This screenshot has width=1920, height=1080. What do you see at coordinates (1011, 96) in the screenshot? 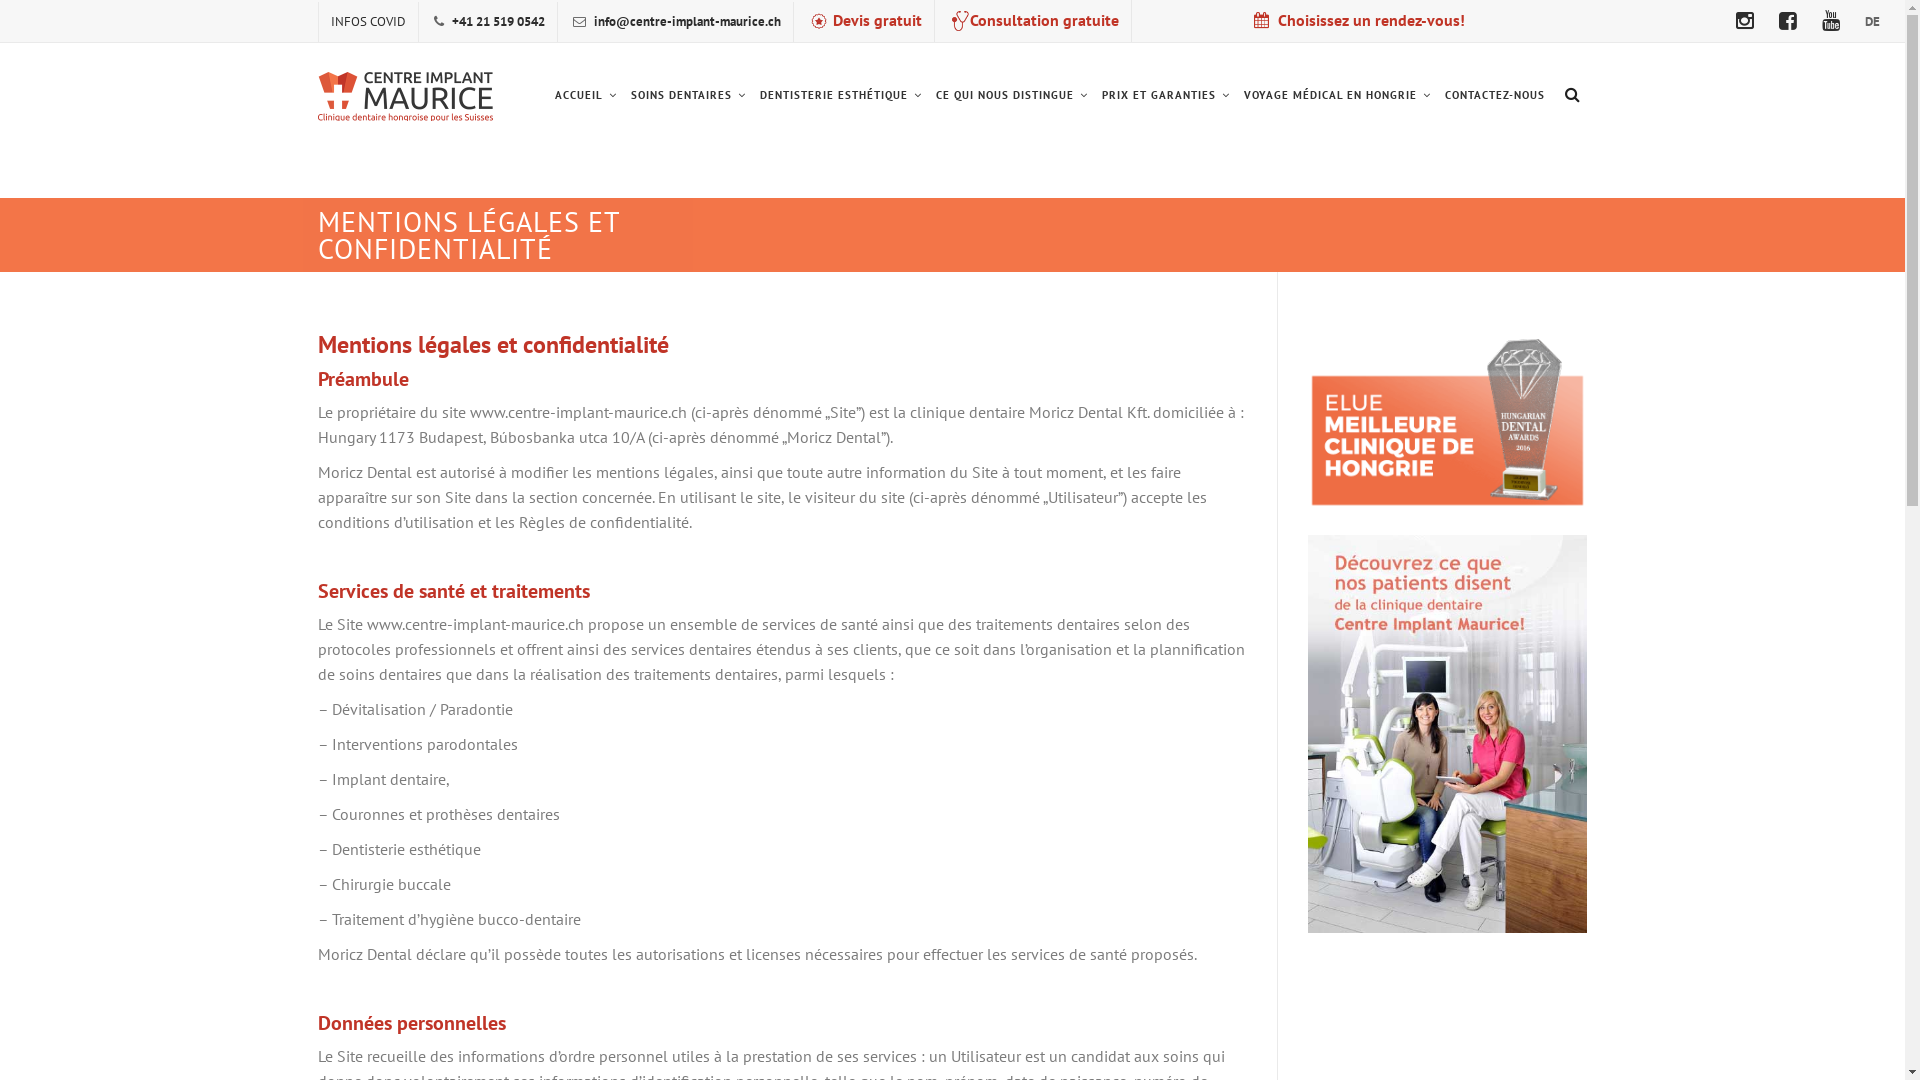
I see `CE QUI NOUS DISTINGUE` at bounding box center [1011, 96].